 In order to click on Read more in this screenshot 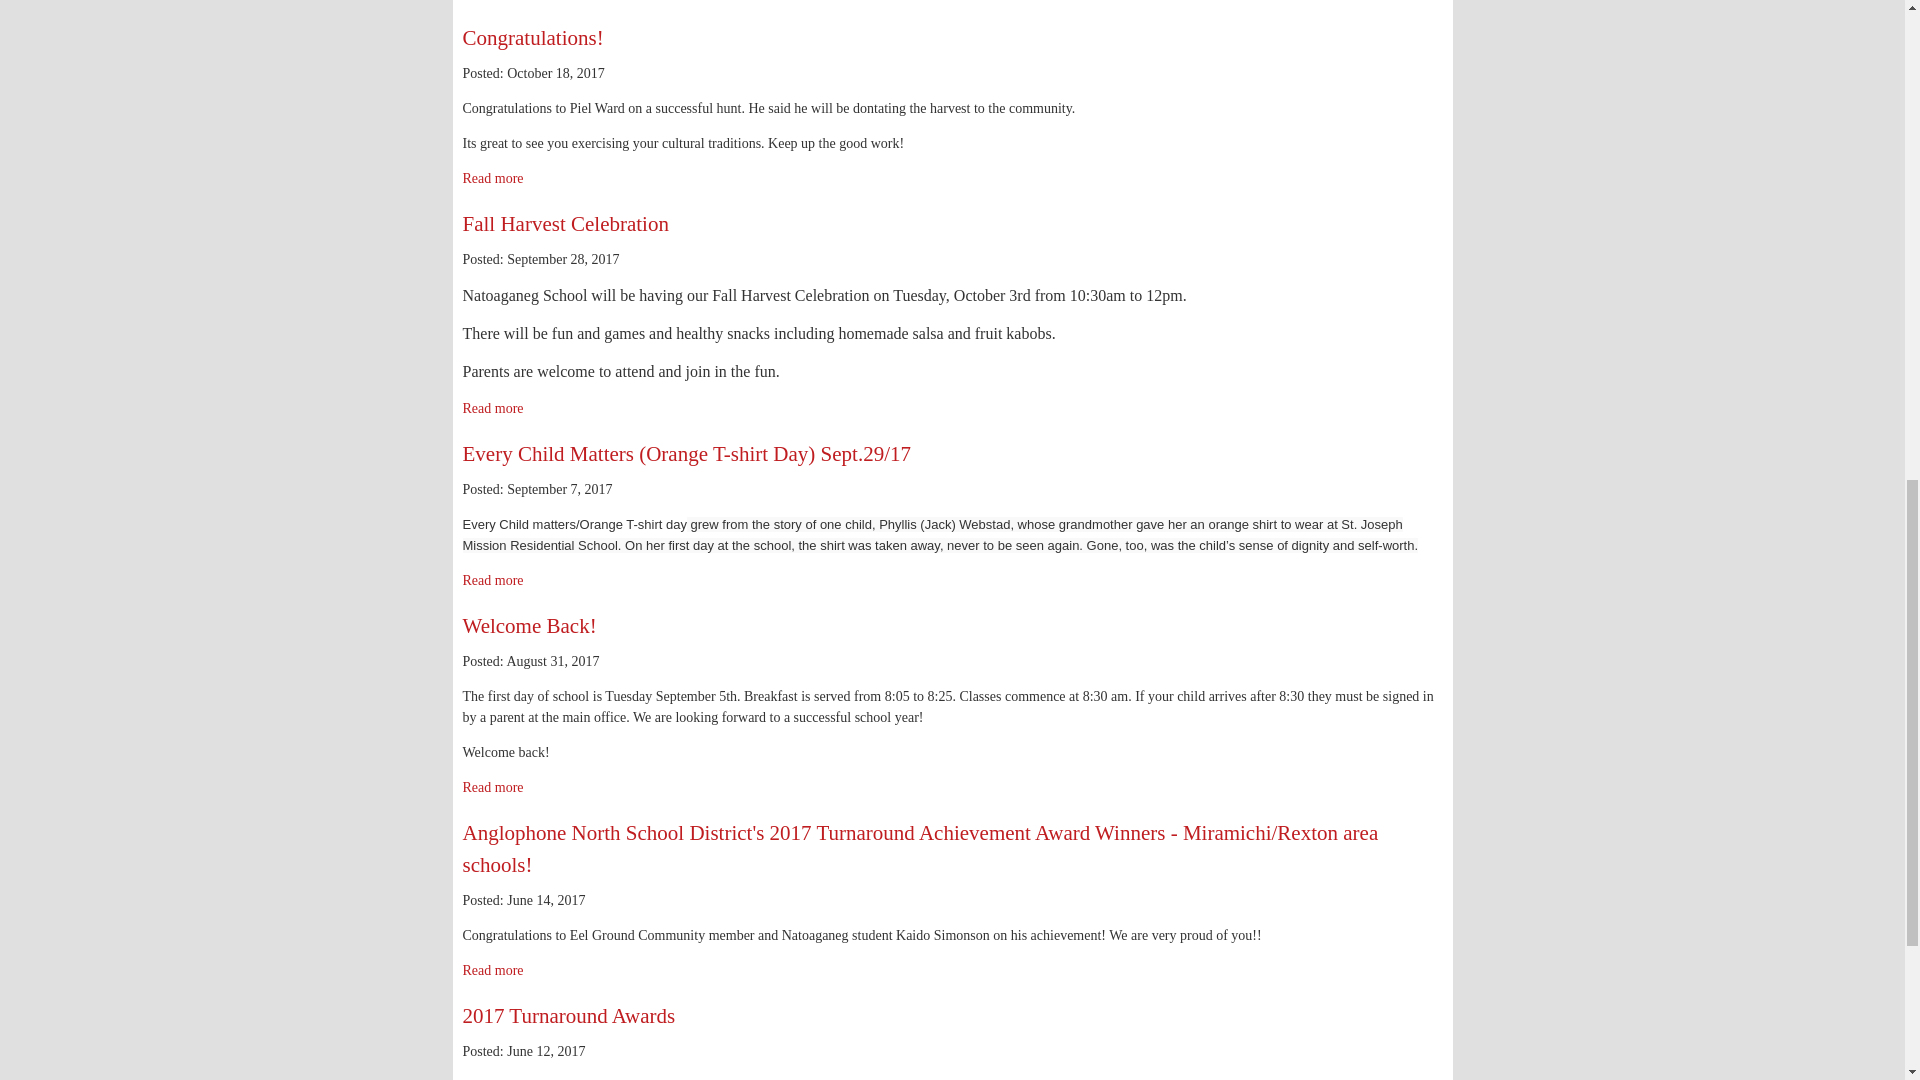, I will do `click(492, 408)`.